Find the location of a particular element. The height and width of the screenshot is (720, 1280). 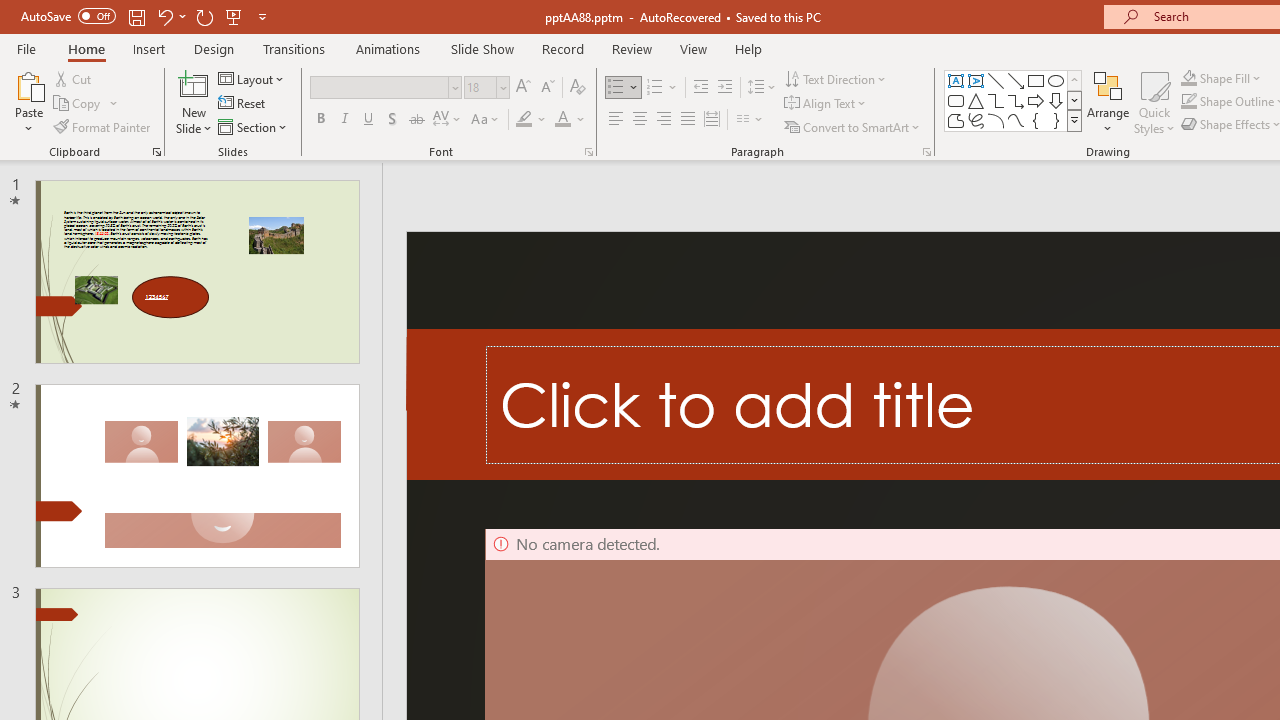

Undo is located at coordinates (164, 16).